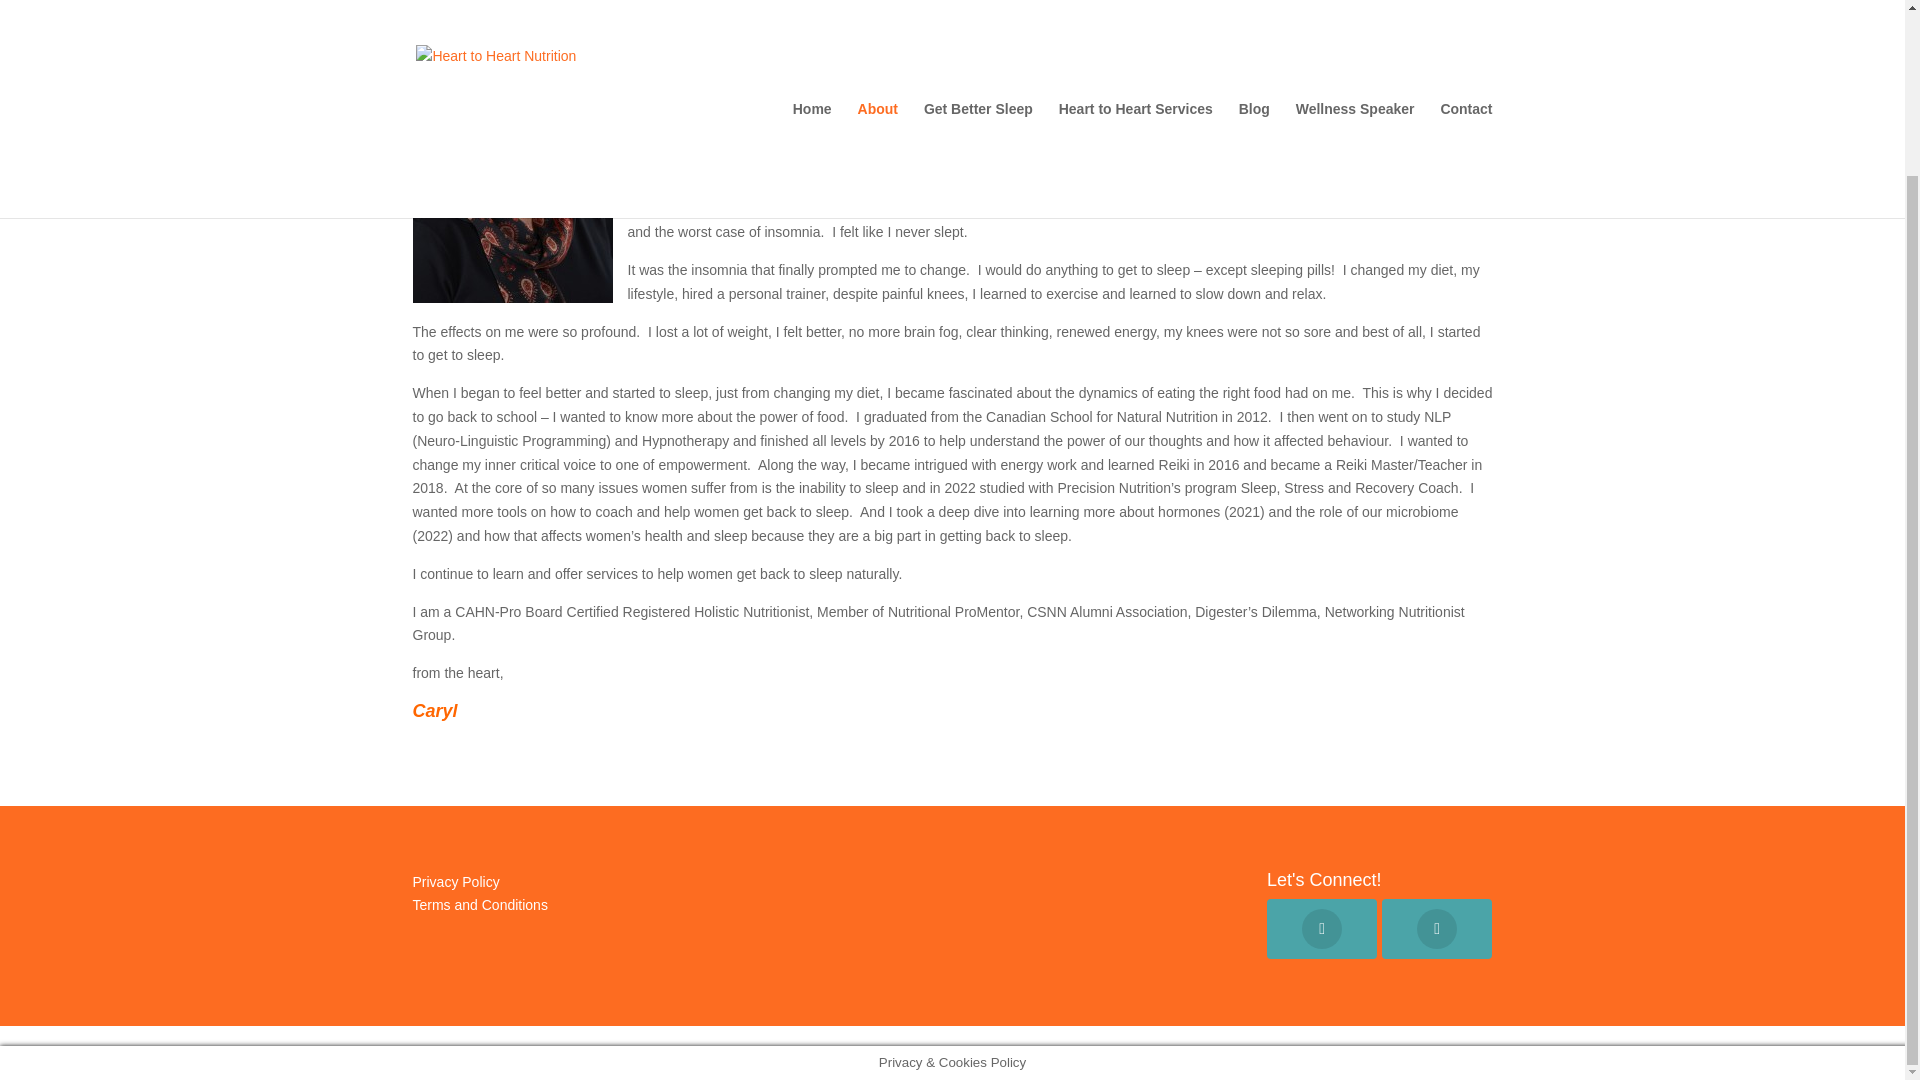 This screenshot has width=1920, height=1080. Describe the element at coordinates (1254, 10) in the screenshot. I see `Blog` at that location.